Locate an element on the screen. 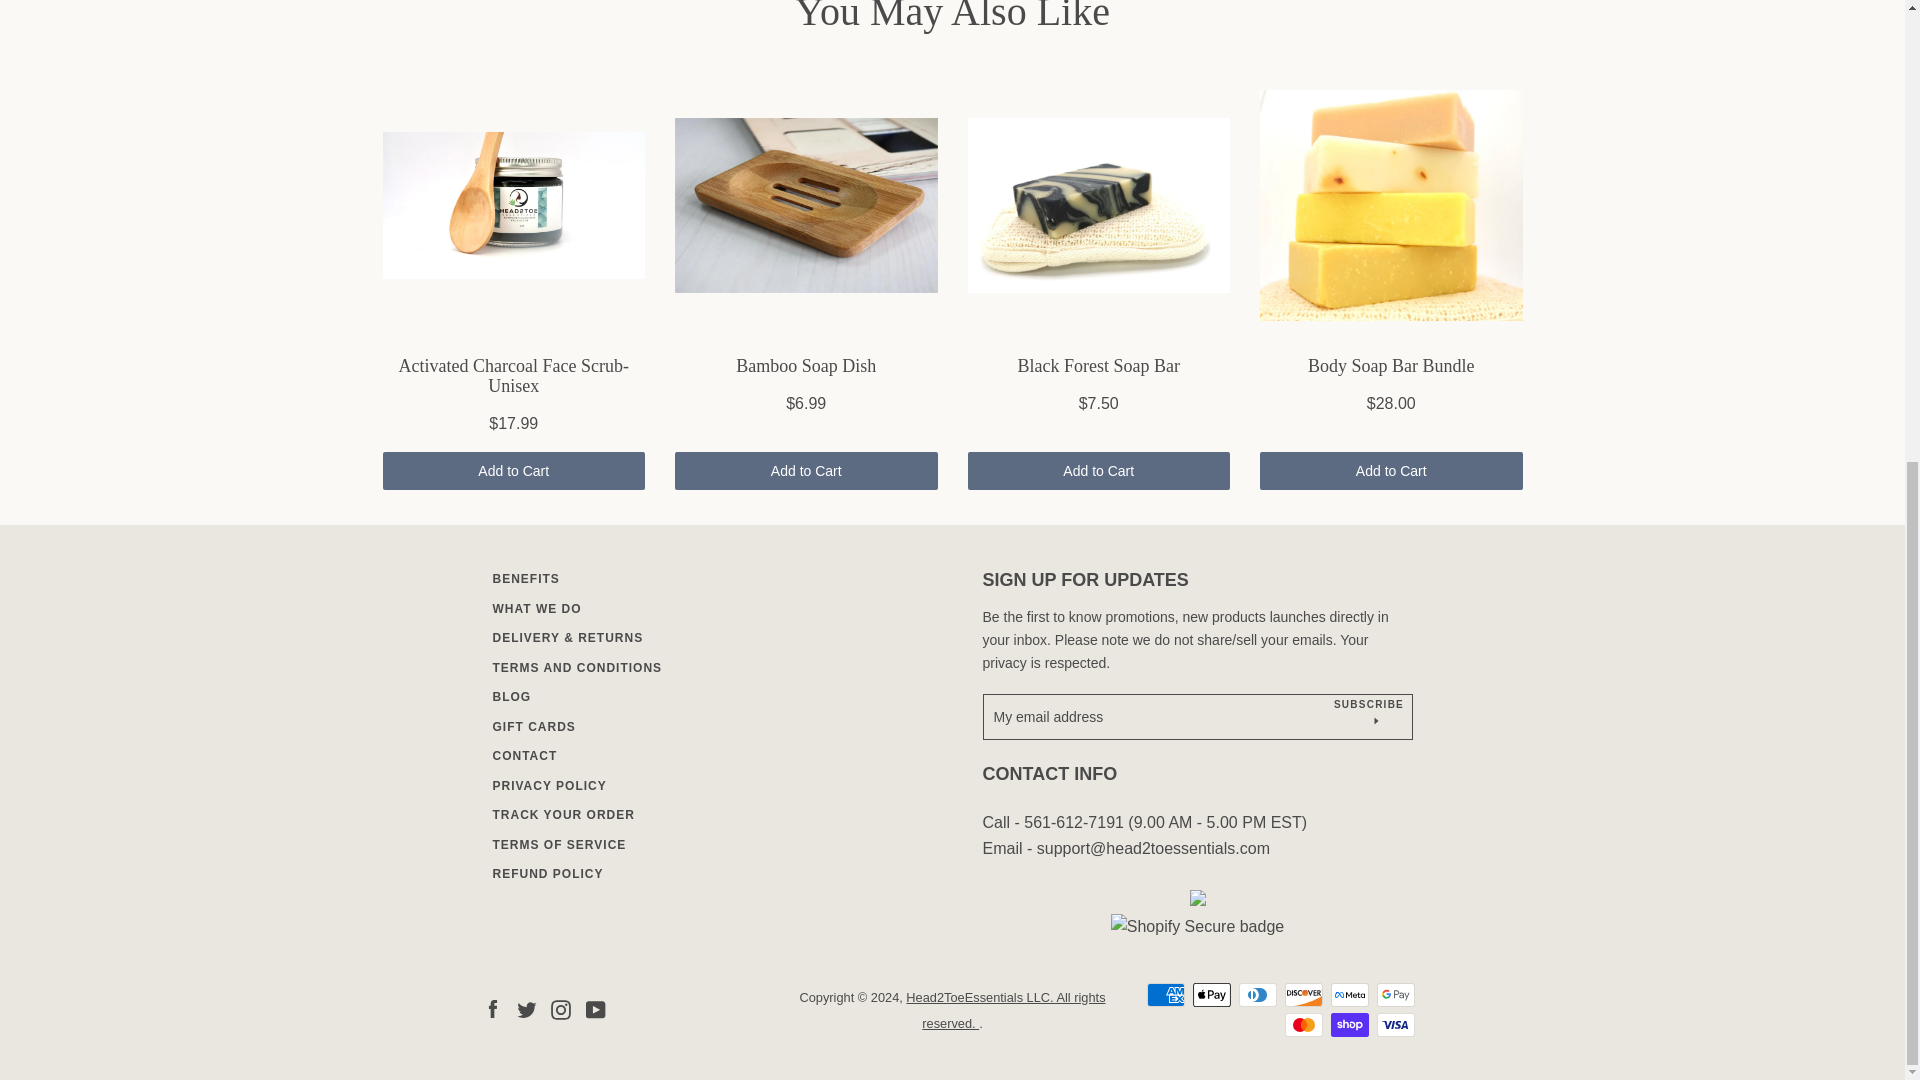 This screenshot has height=1080, width=1920. Visa is located at coordinates (1394, 1024).